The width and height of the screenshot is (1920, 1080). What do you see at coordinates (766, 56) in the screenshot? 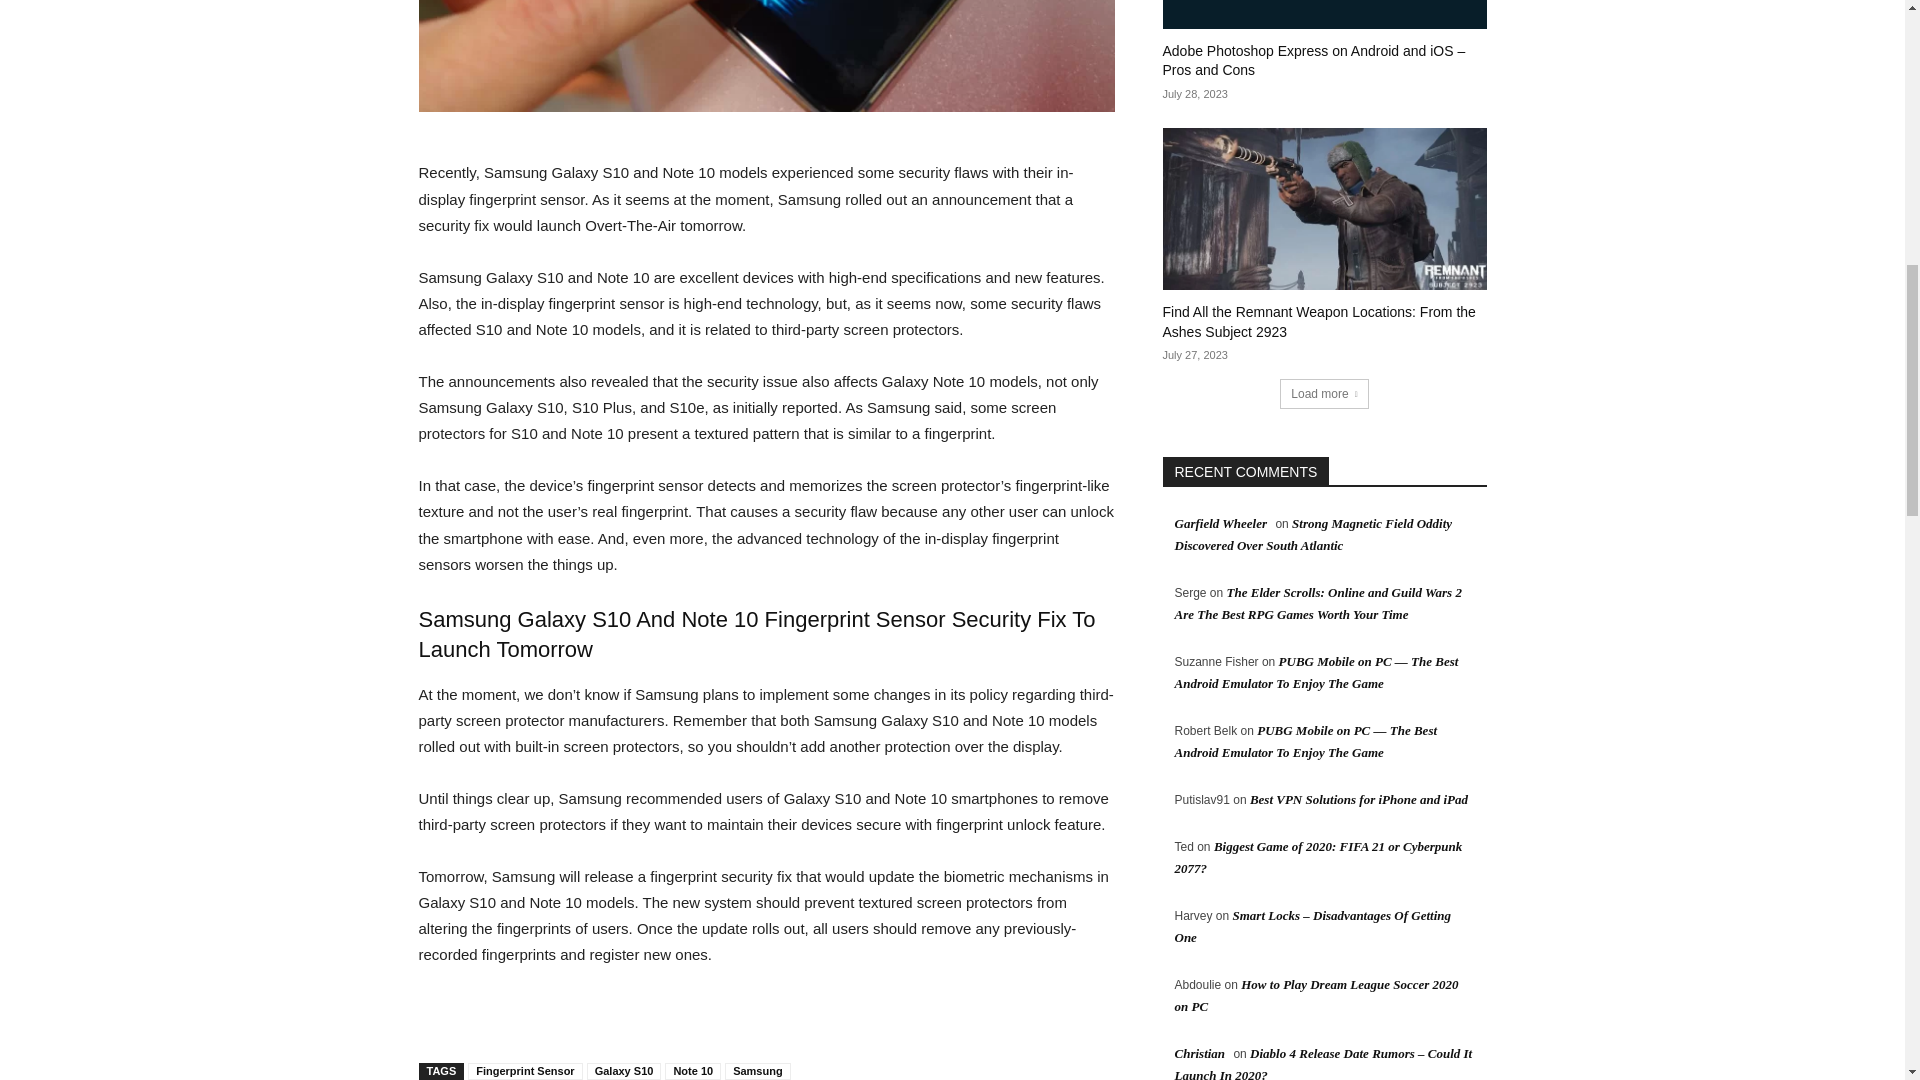
I see `samsung-galaxy-s10-note-10-fingerprint-sensor-security-fix` at bounding box center [766, 56].